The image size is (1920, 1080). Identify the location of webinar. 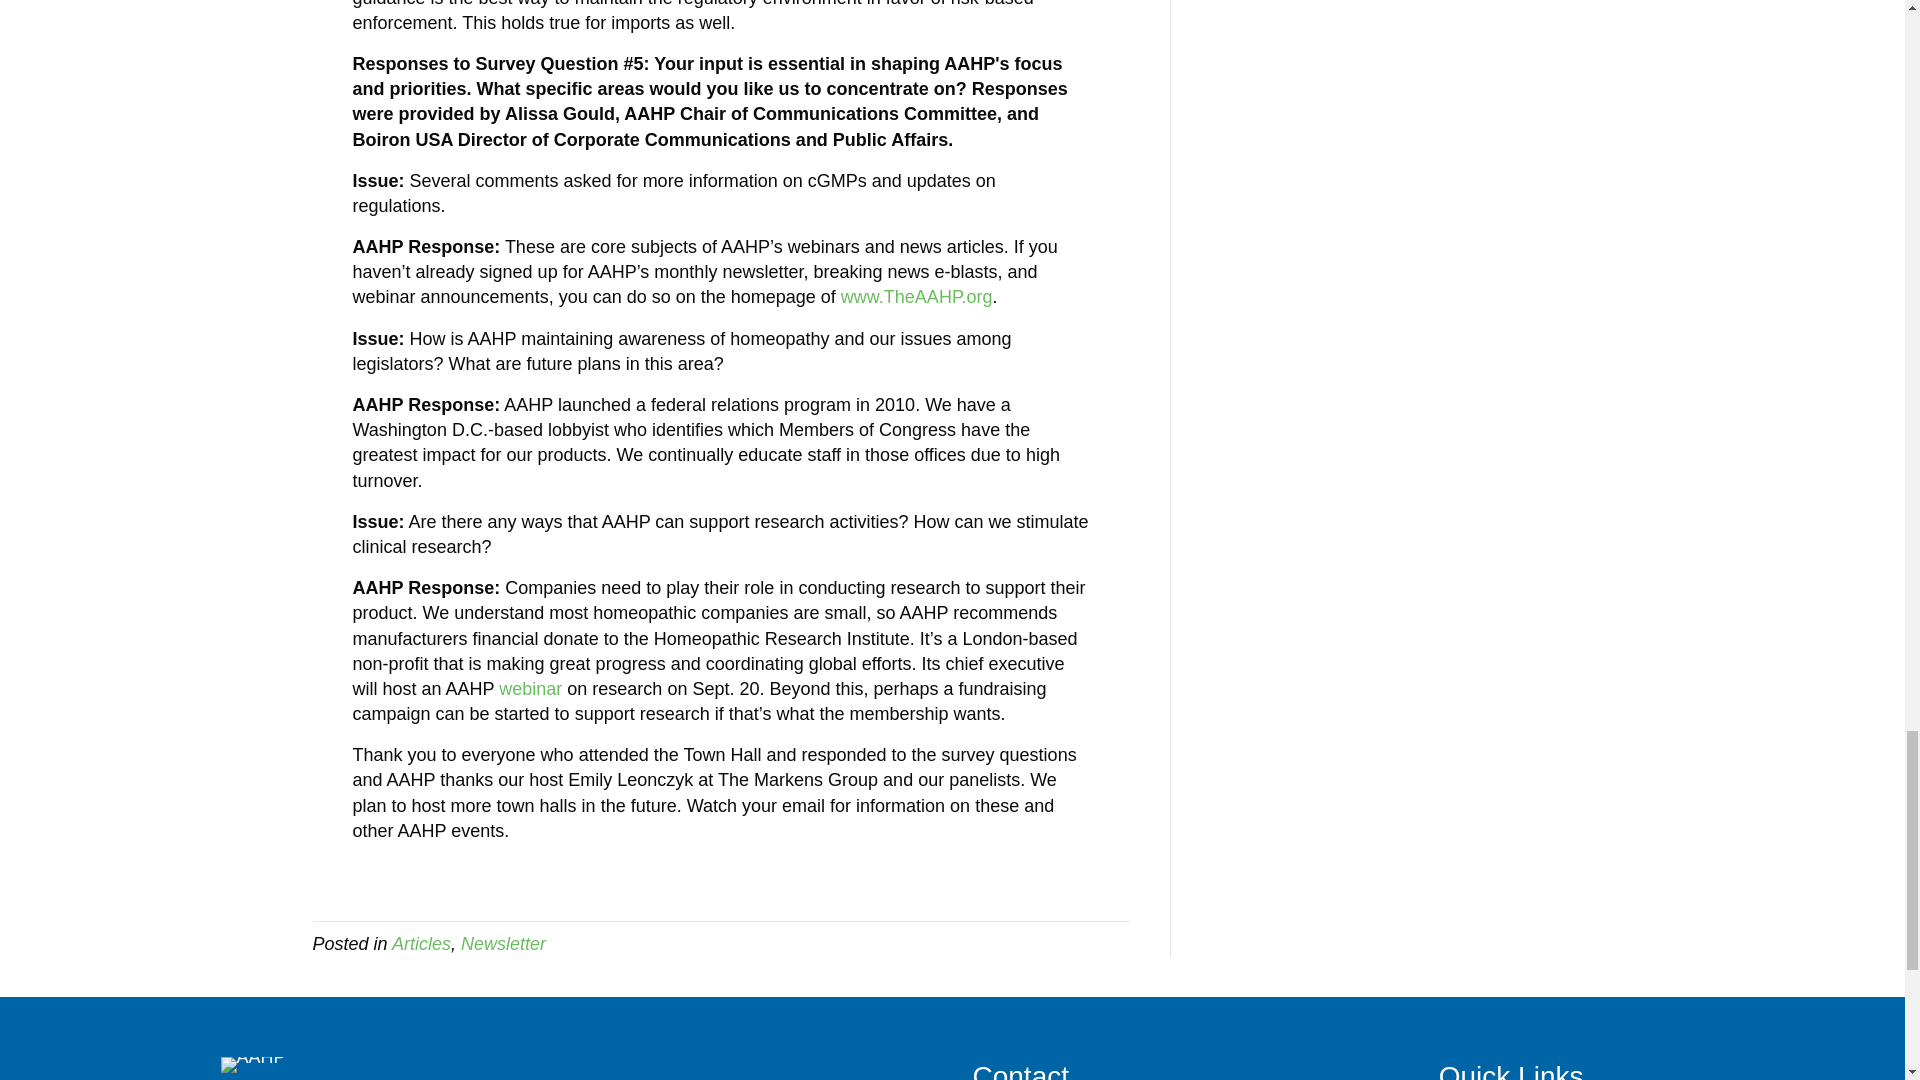
(530, 688).